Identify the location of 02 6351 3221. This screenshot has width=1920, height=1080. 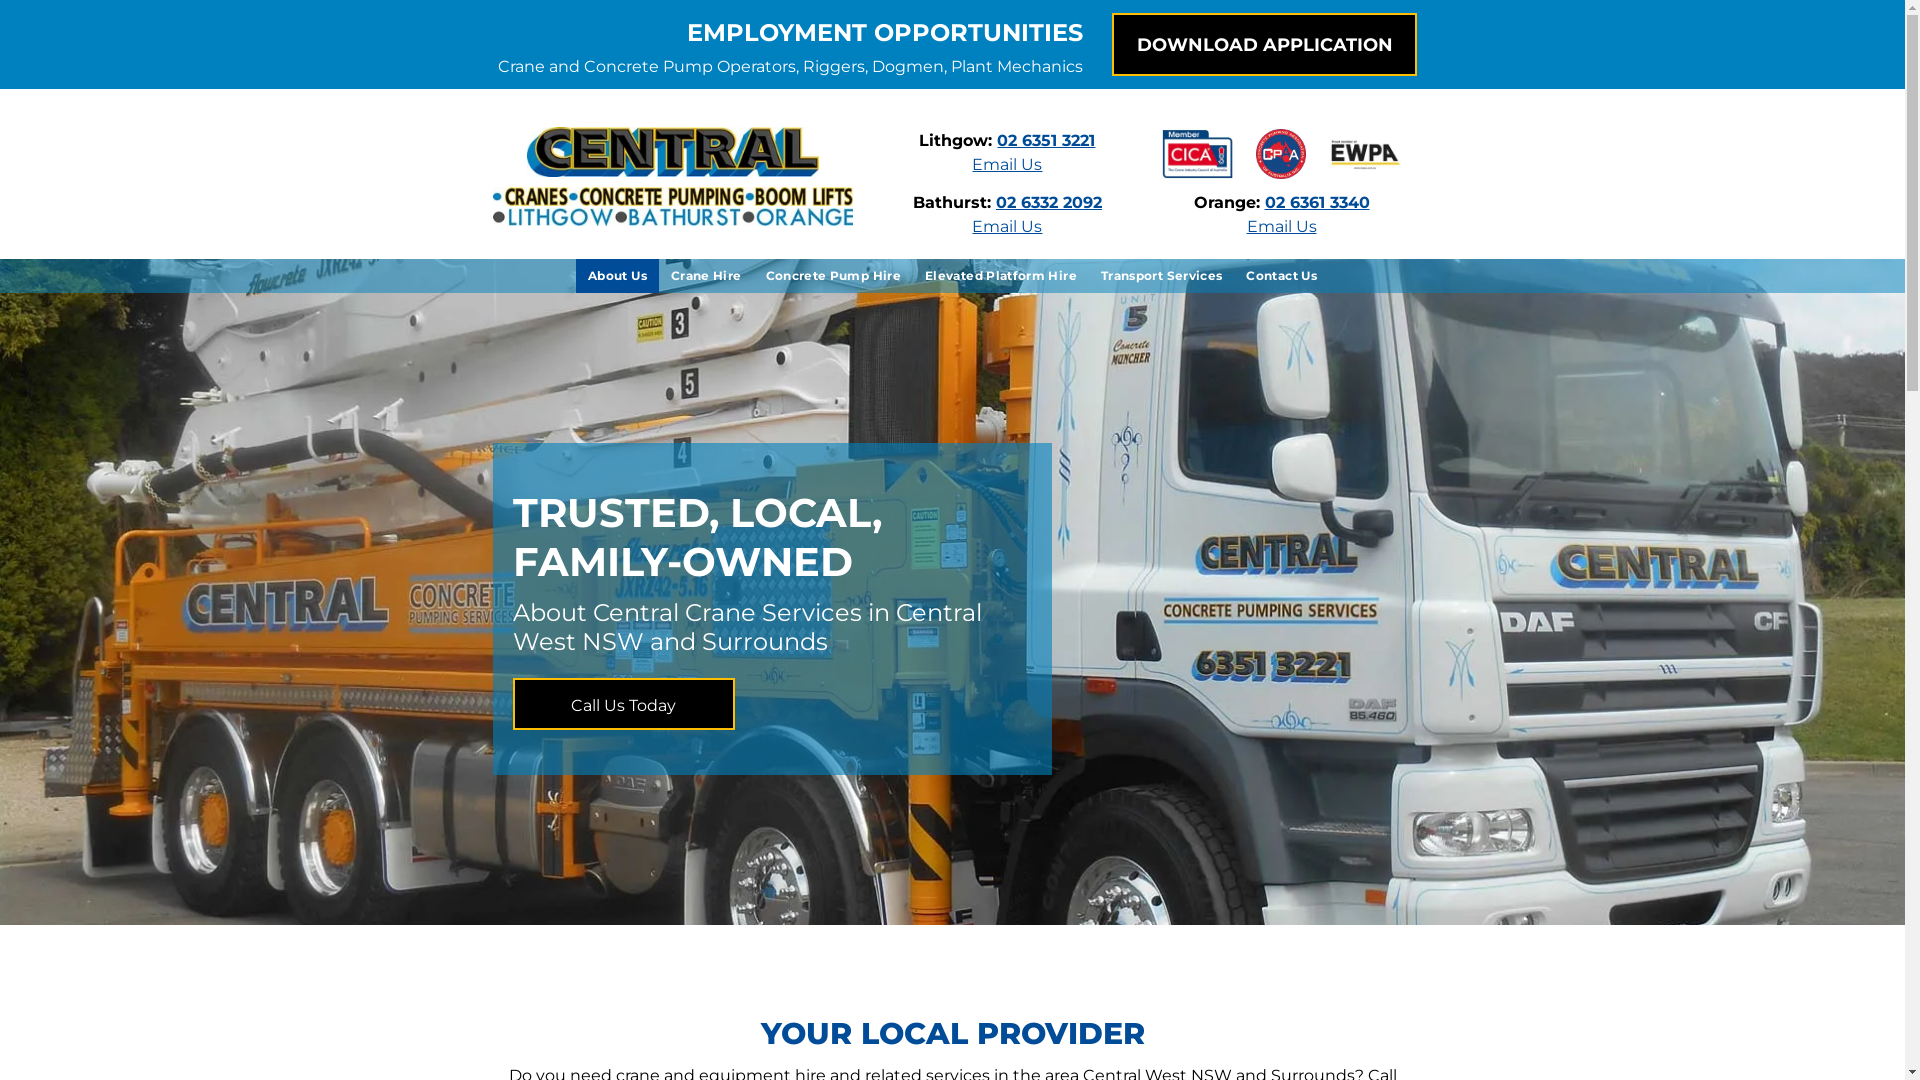
(1046, 140).